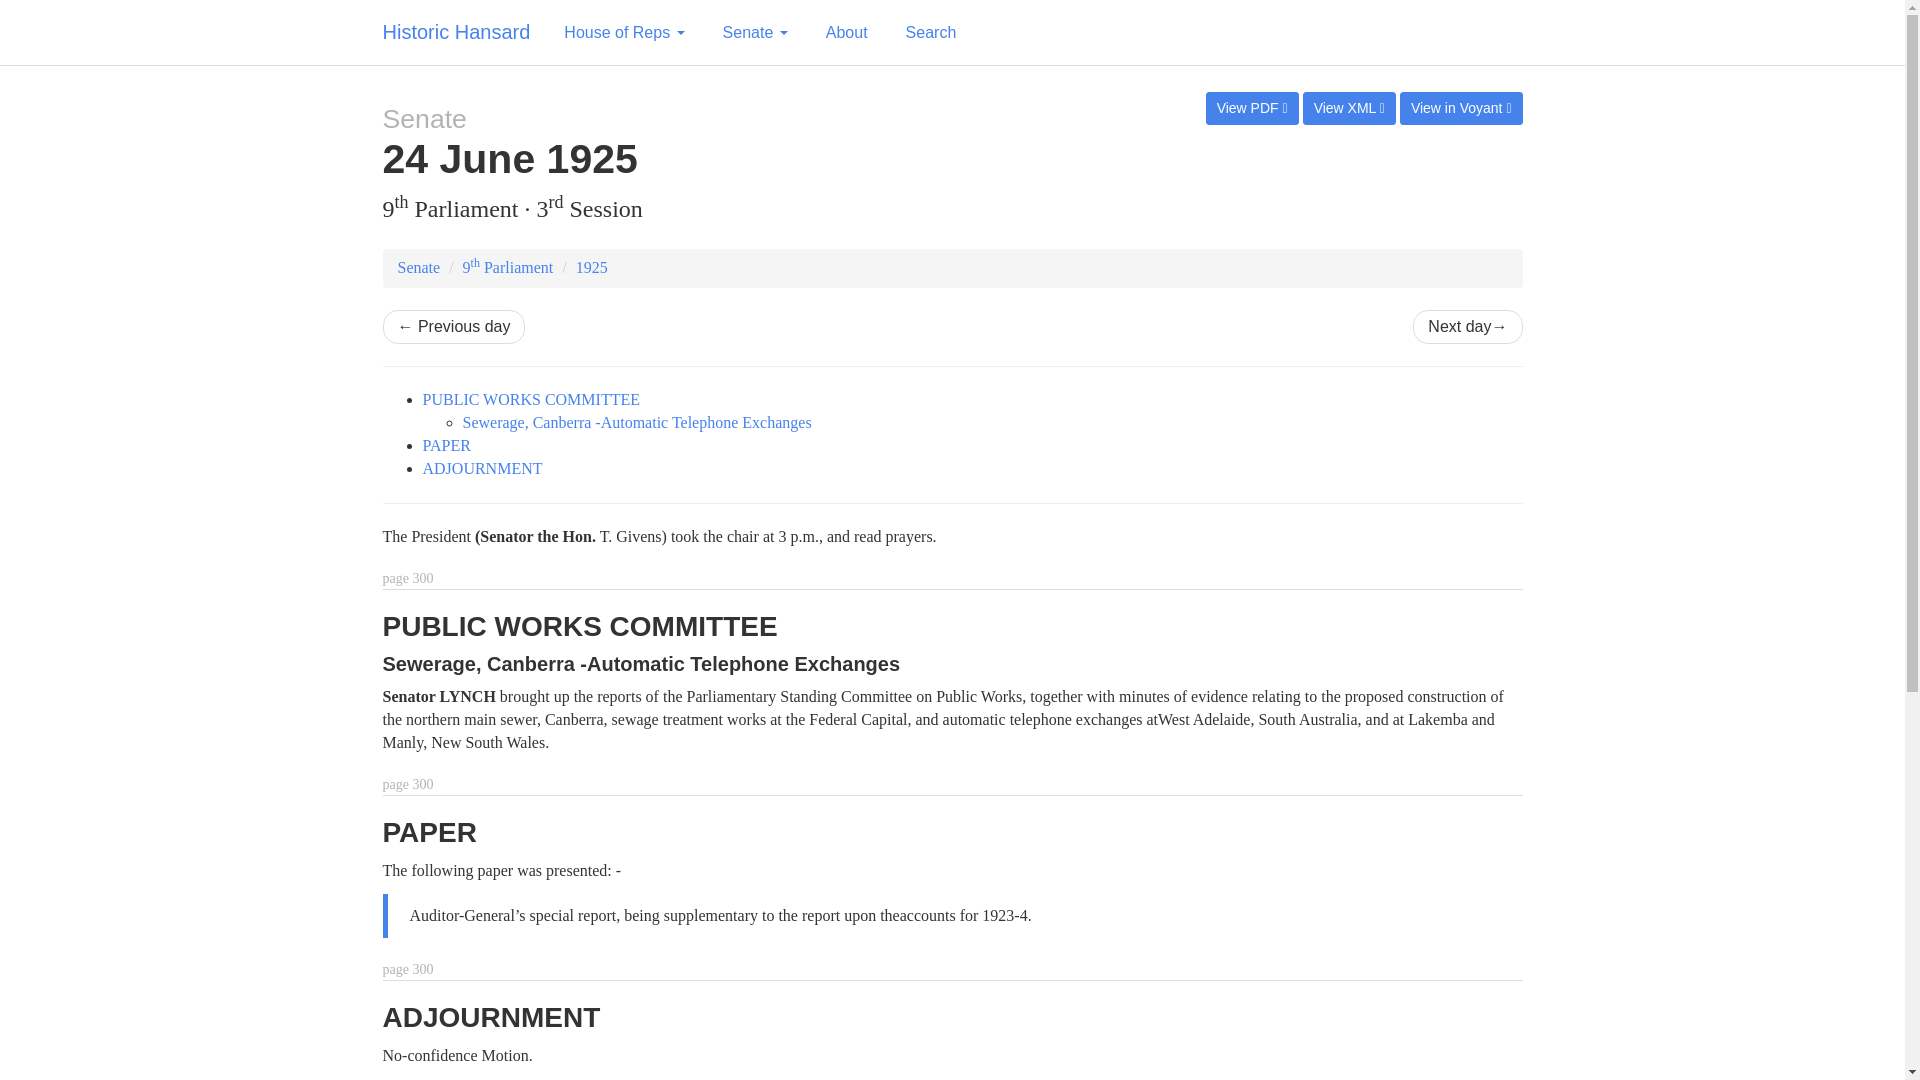 The image size is (1920, 1080). Describe the element at coordinates (446, 445) in the screenshot. I see `PAPER` at that location.